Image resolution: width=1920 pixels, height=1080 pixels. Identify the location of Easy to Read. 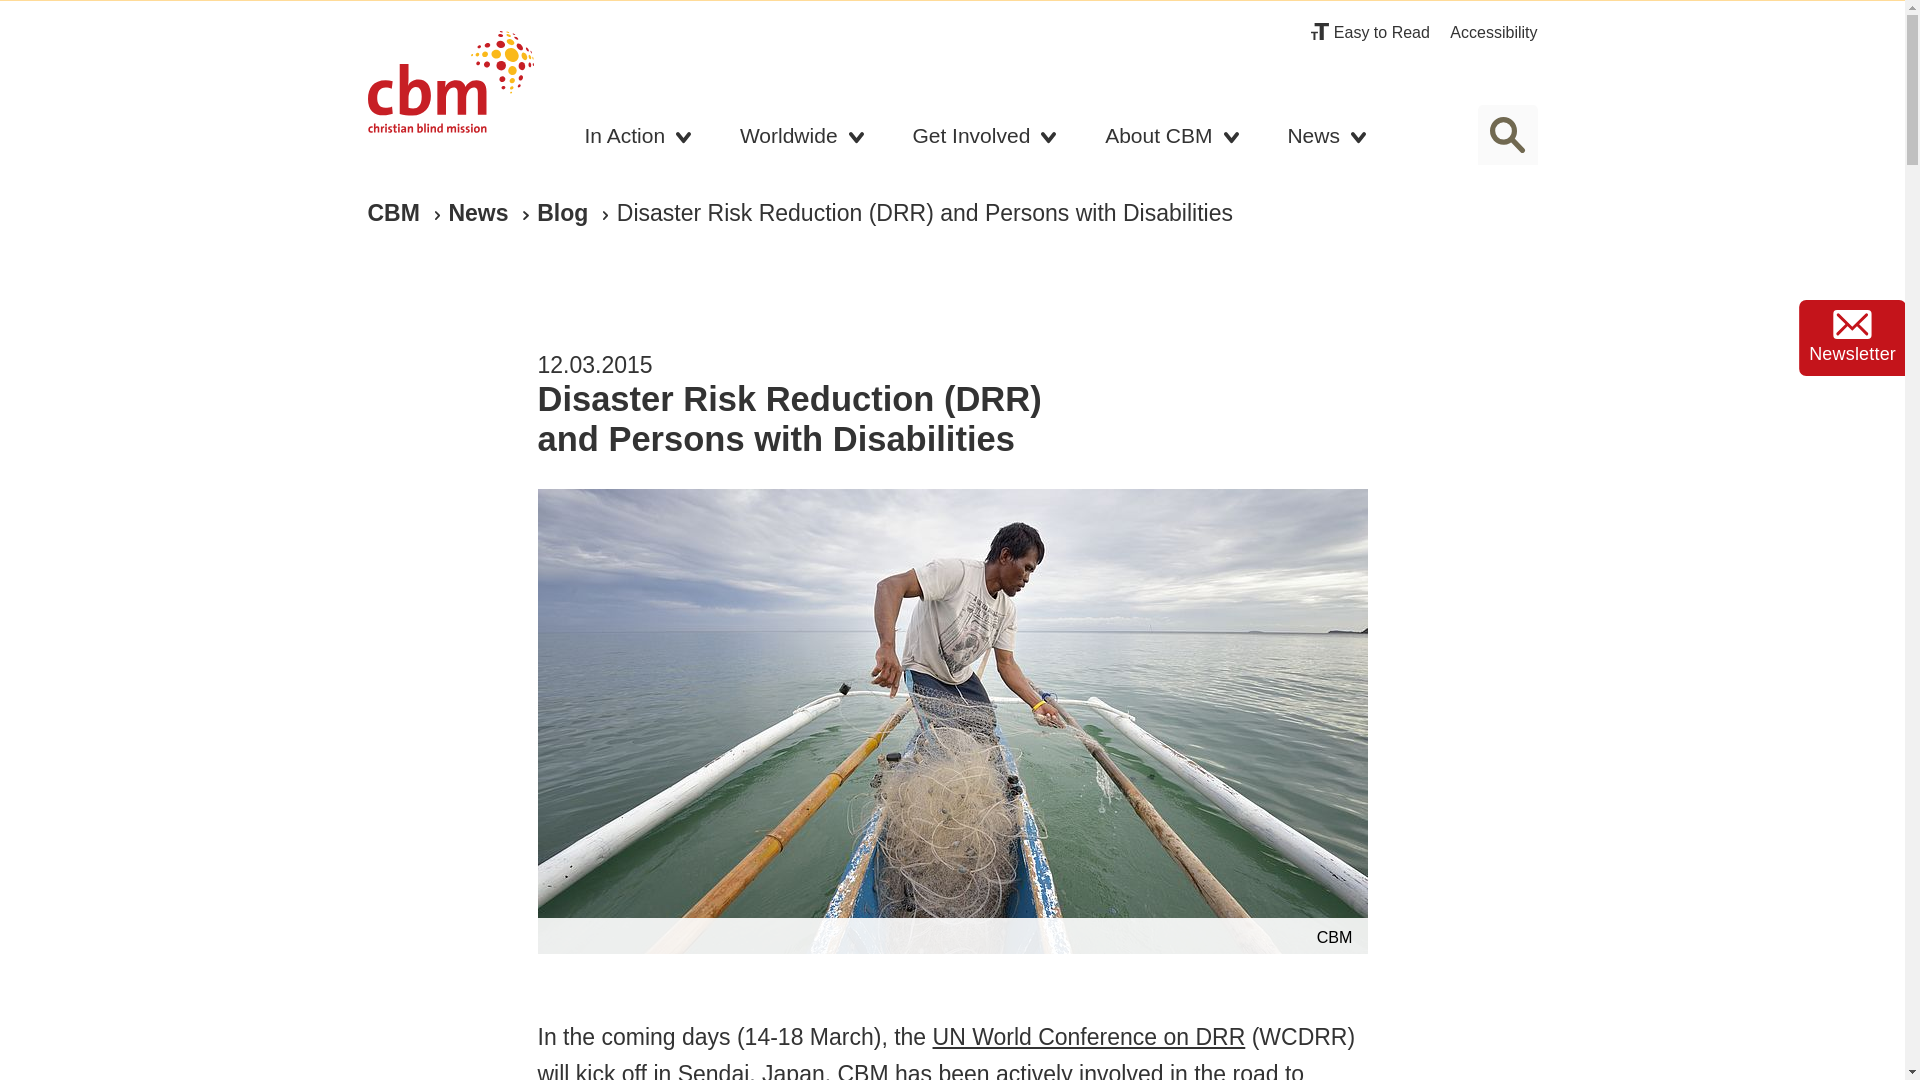
(1370, 32).